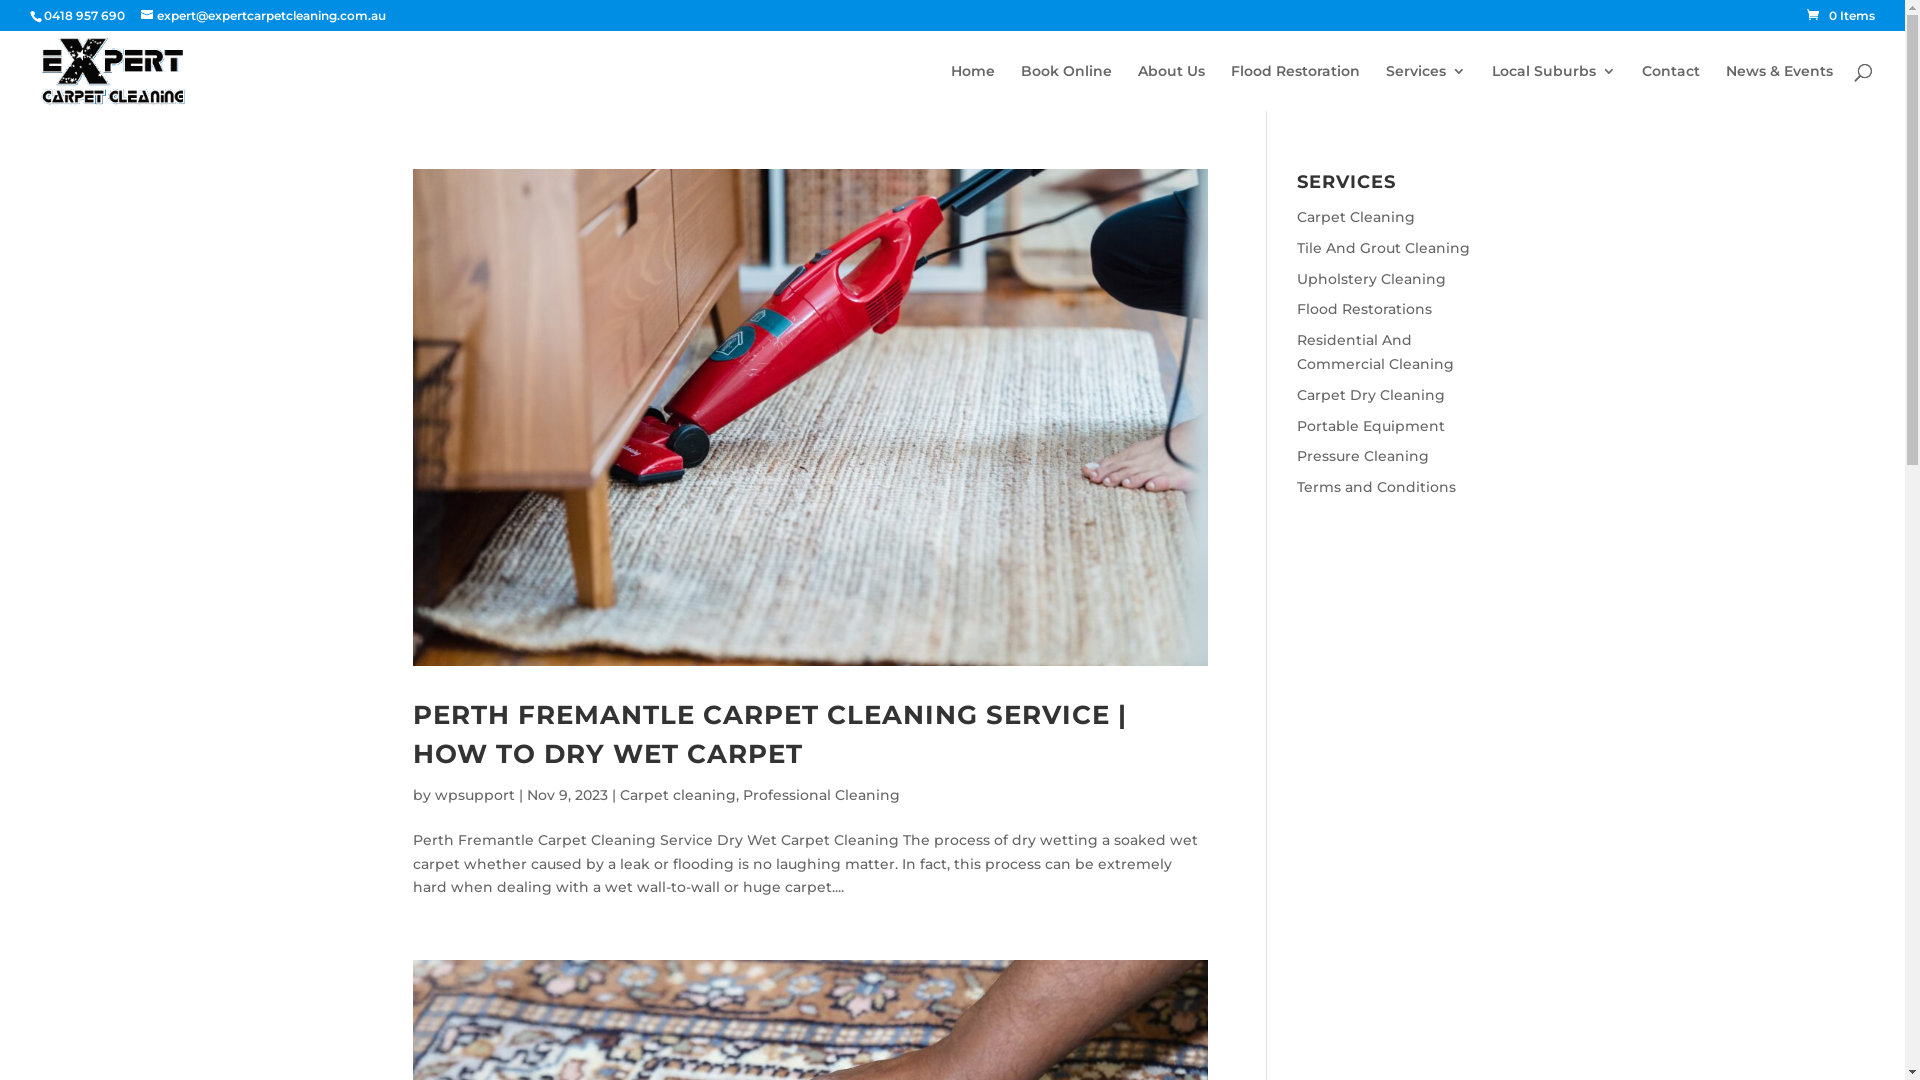  What do you see at coordinates (1172, 88) in the screenshot?
I see `About Us` at bounding box center [1172, 88].